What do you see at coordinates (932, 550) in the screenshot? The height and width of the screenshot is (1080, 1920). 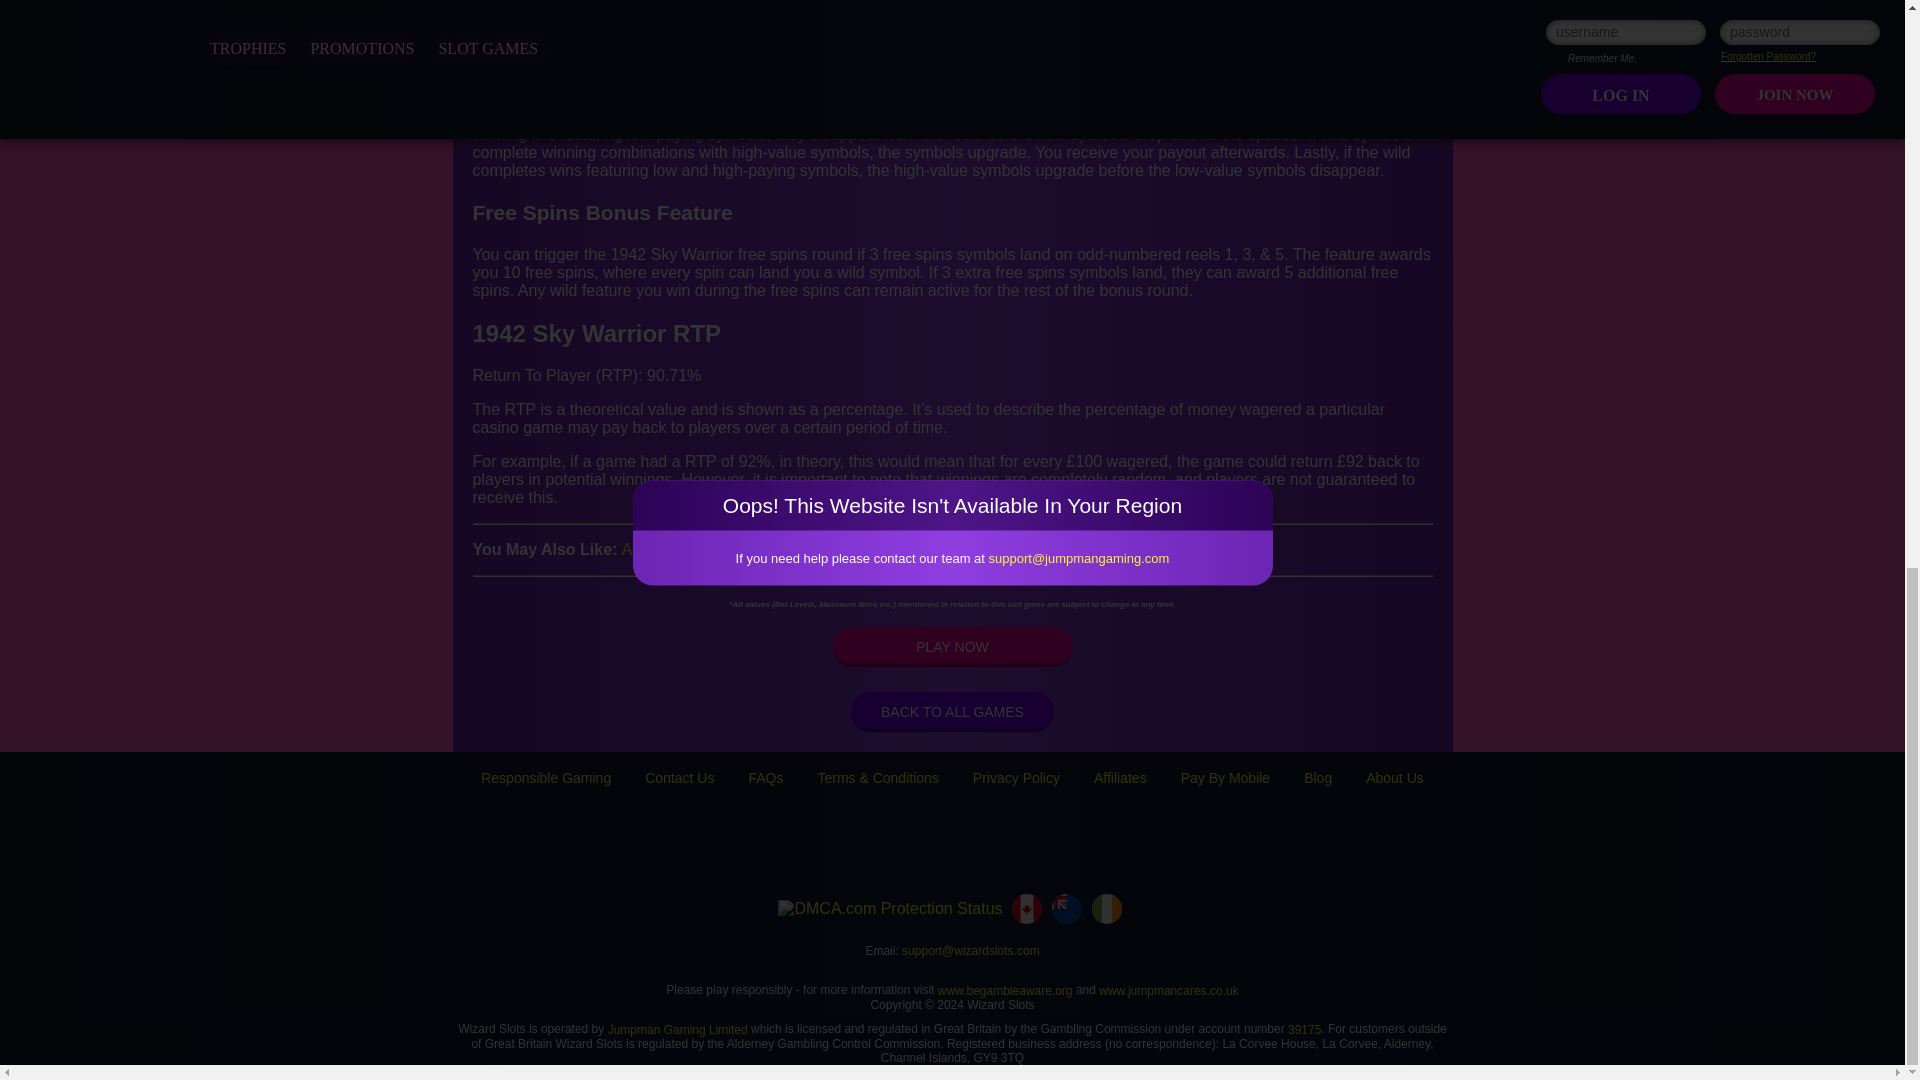 I see `Fortune of Giza` at bounding box center [932, 550].